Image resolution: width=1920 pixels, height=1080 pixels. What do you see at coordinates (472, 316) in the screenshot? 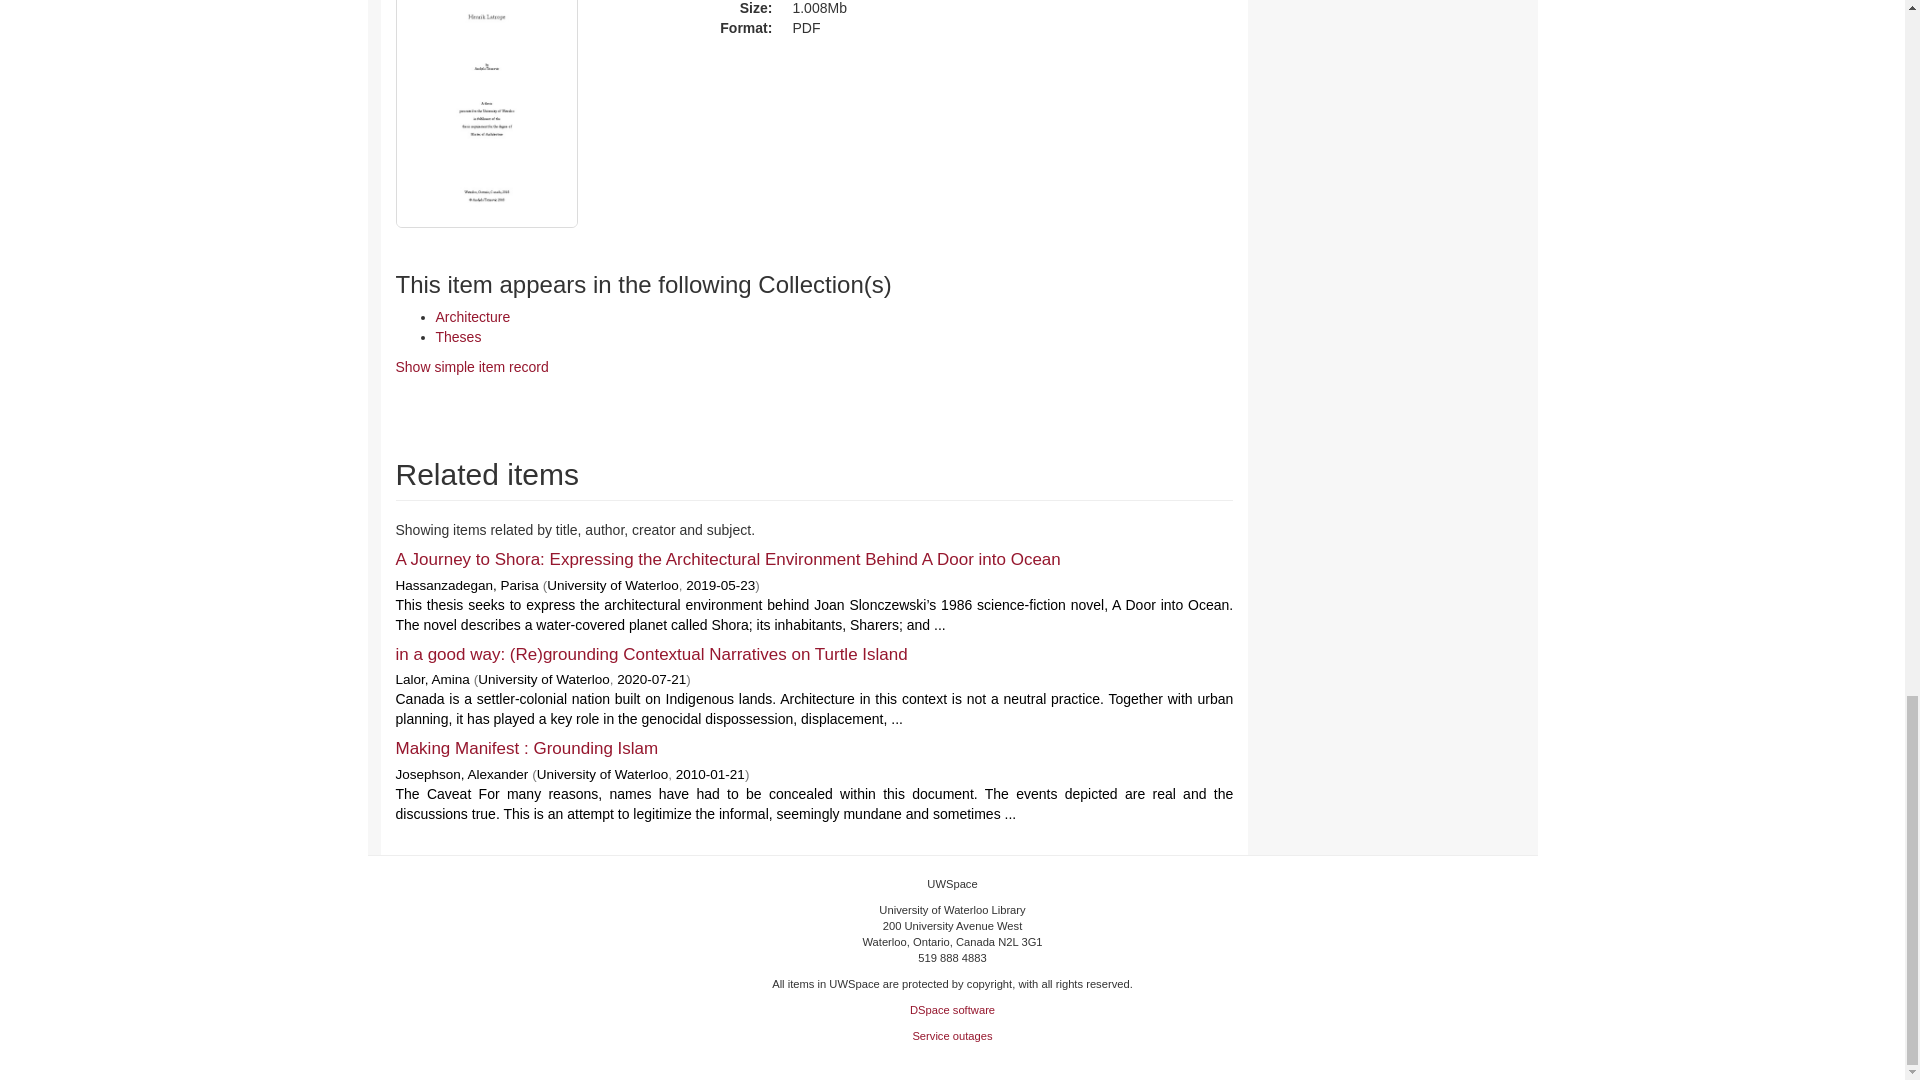
I see `Architecture` at bounding box center [472, 316].